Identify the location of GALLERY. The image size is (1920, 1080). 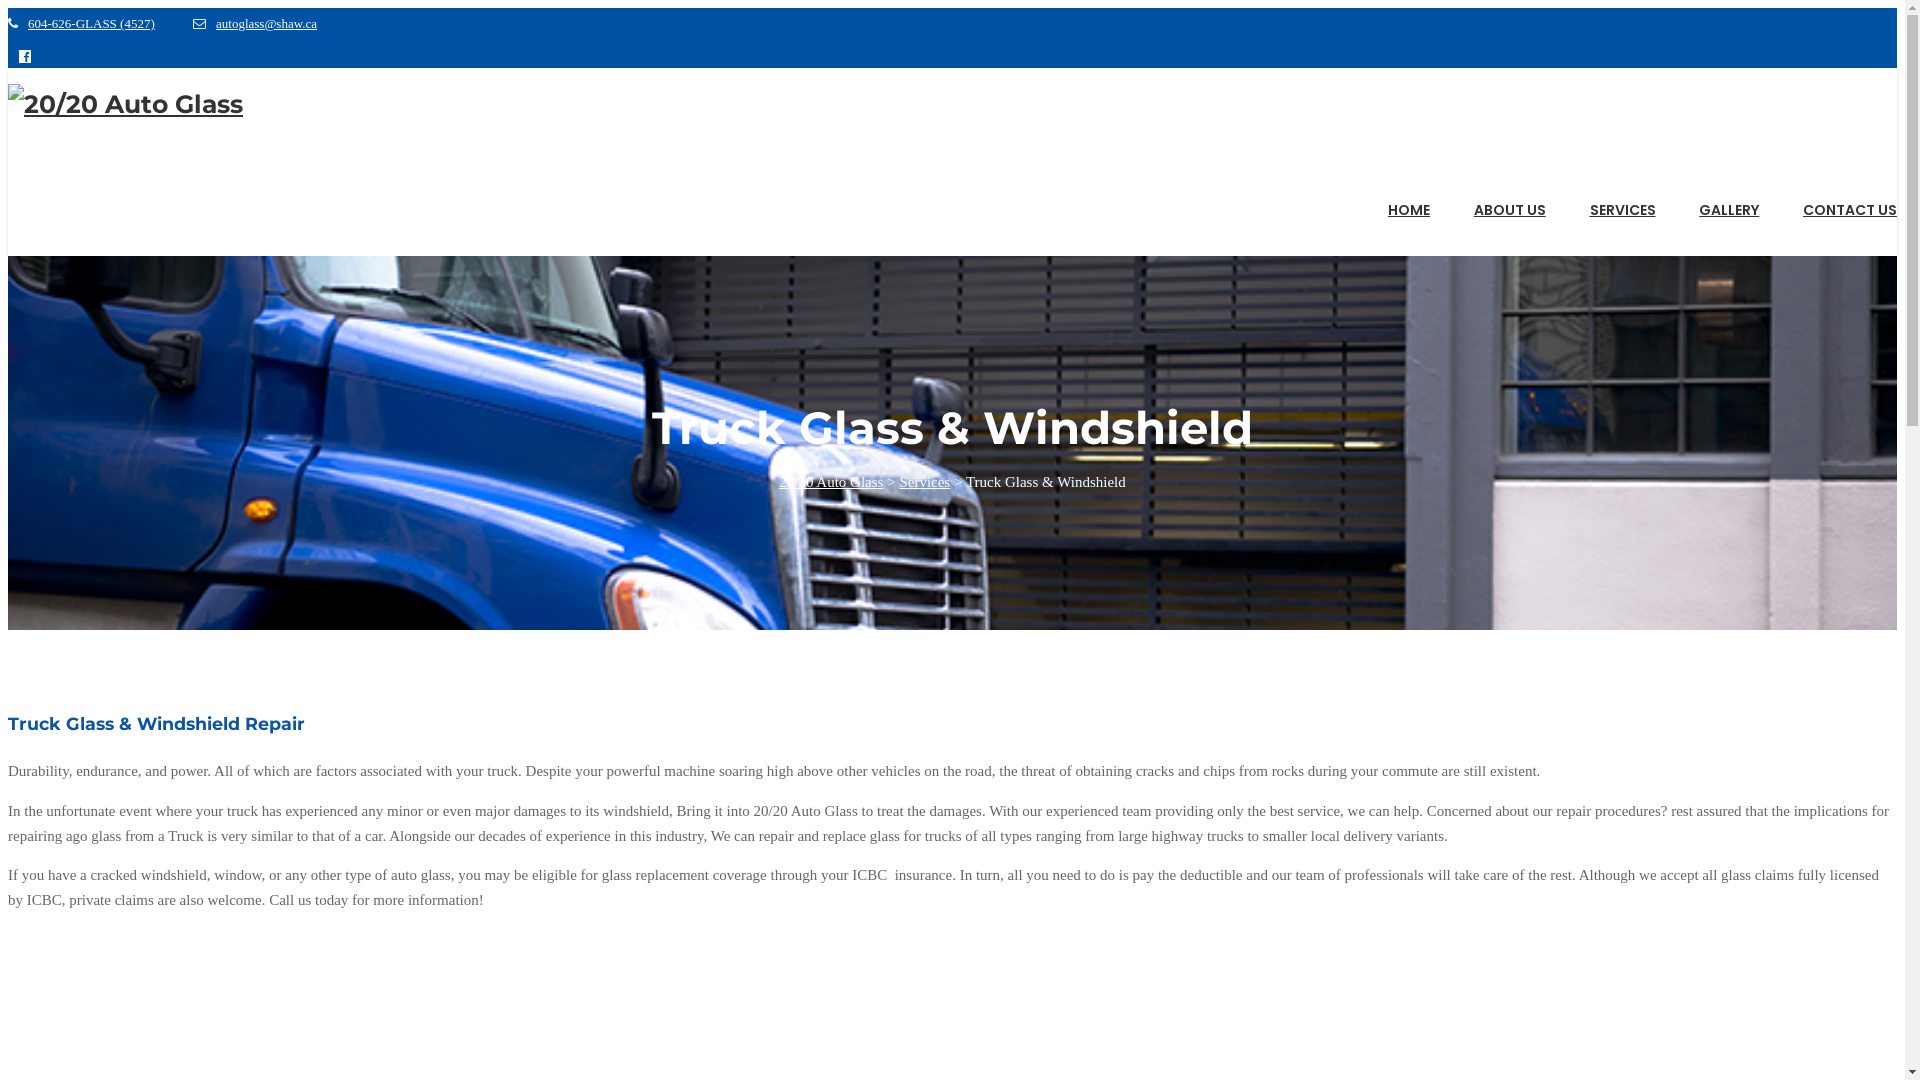
(1724, 202).